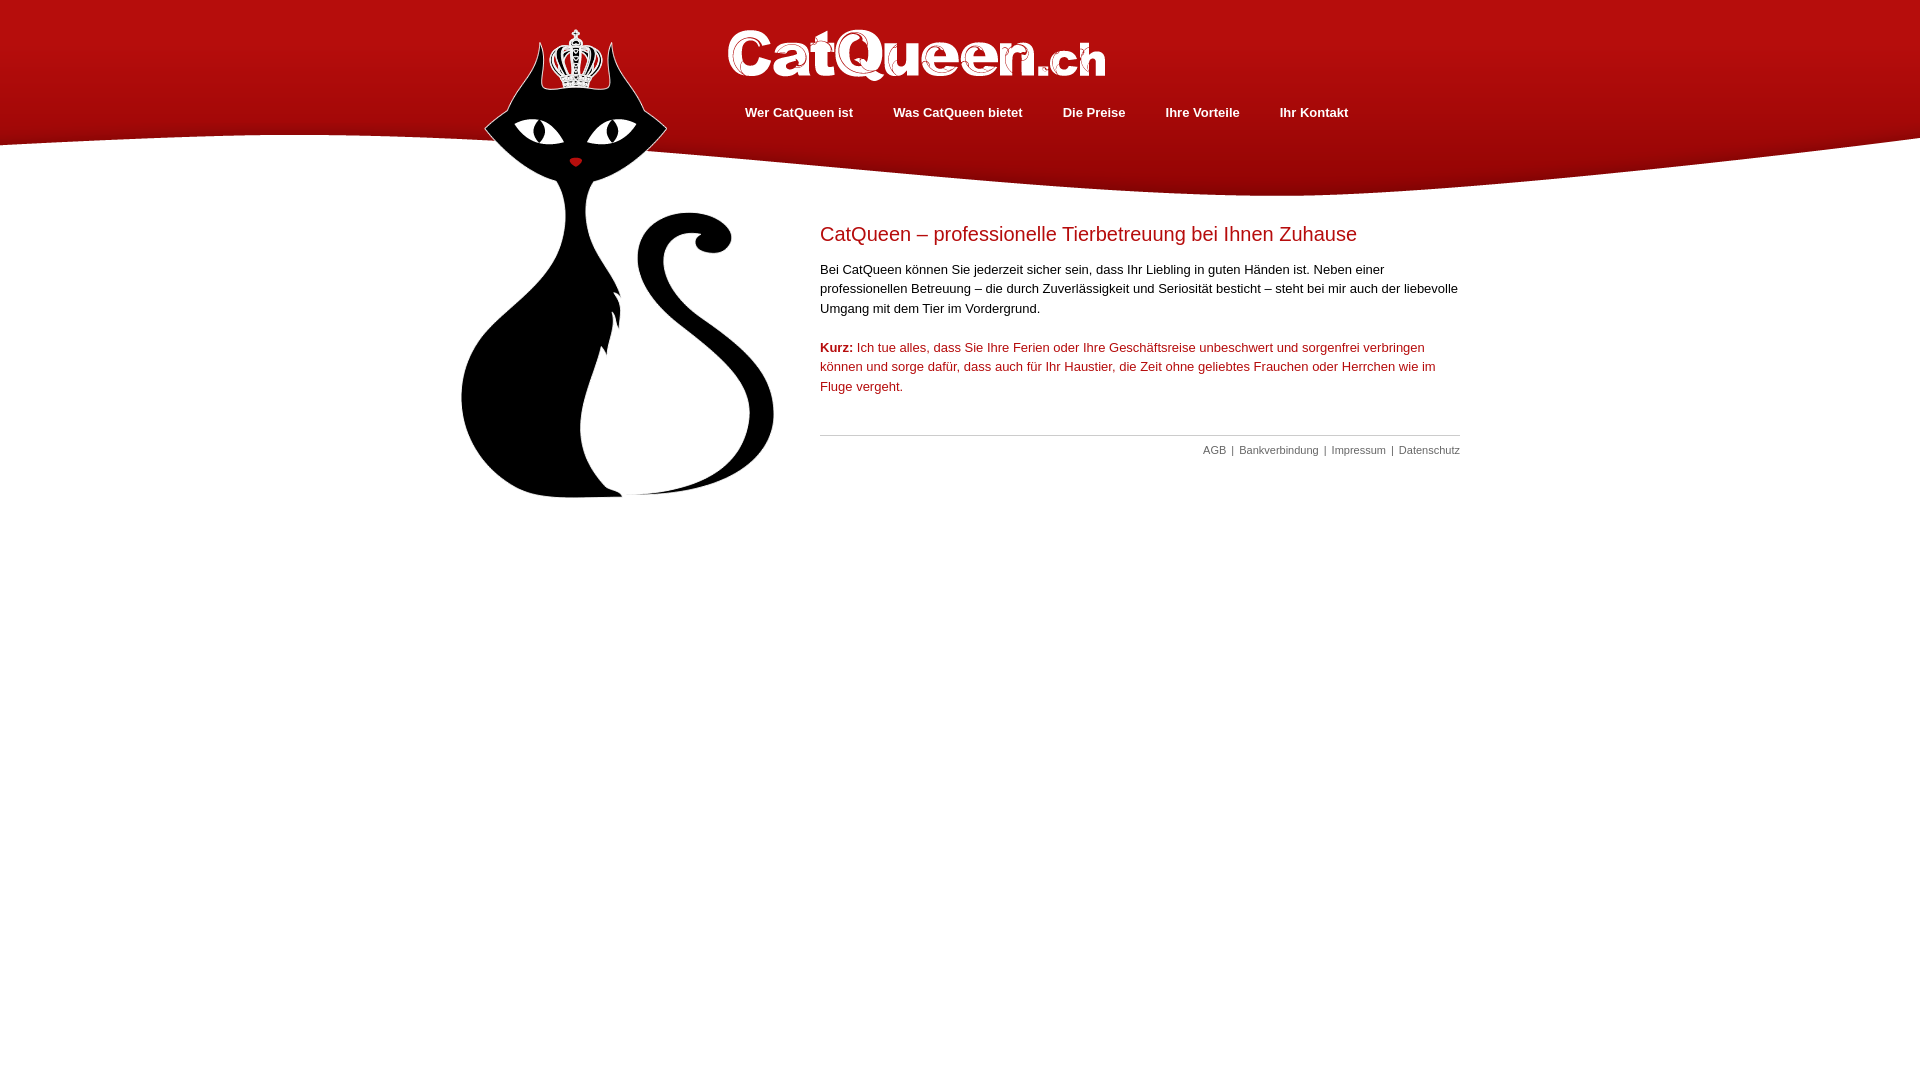  I want to click on Ihre Vorteile, so click(1203, 112).